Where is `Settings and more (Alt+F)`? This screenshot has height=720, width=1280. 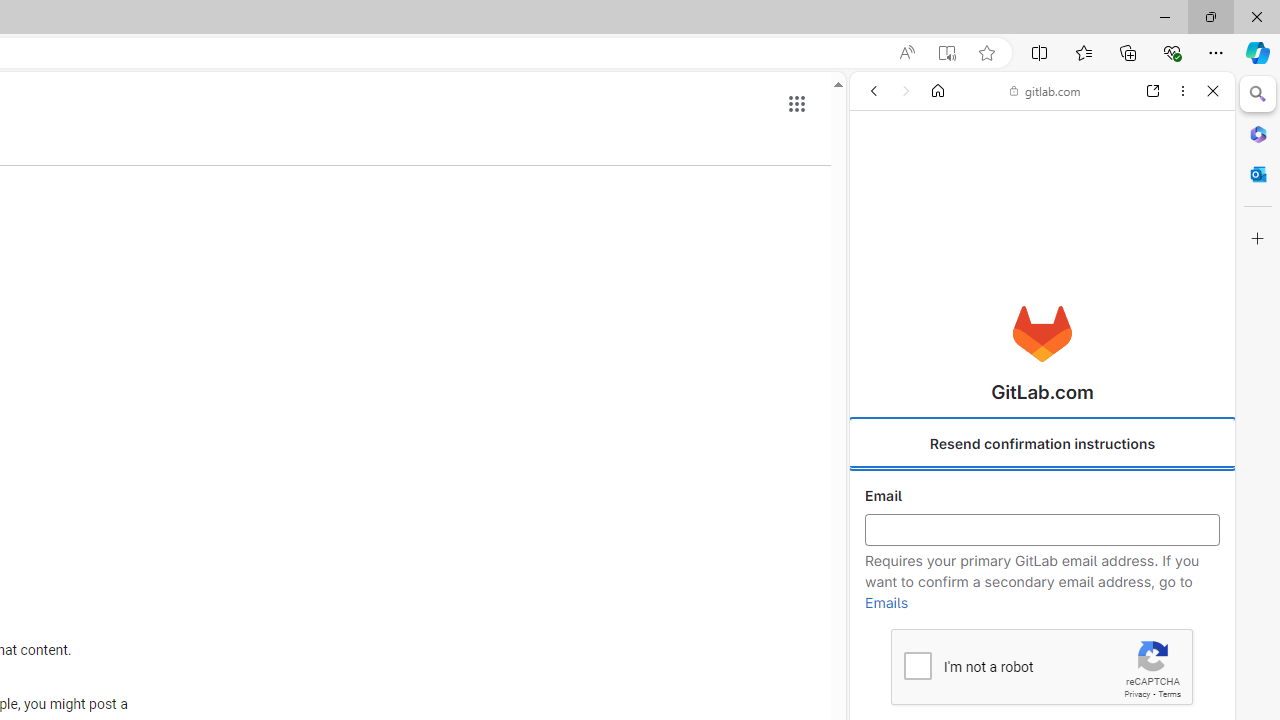 Settings and more (Alt+F) is located at coordinates (1216, 52).